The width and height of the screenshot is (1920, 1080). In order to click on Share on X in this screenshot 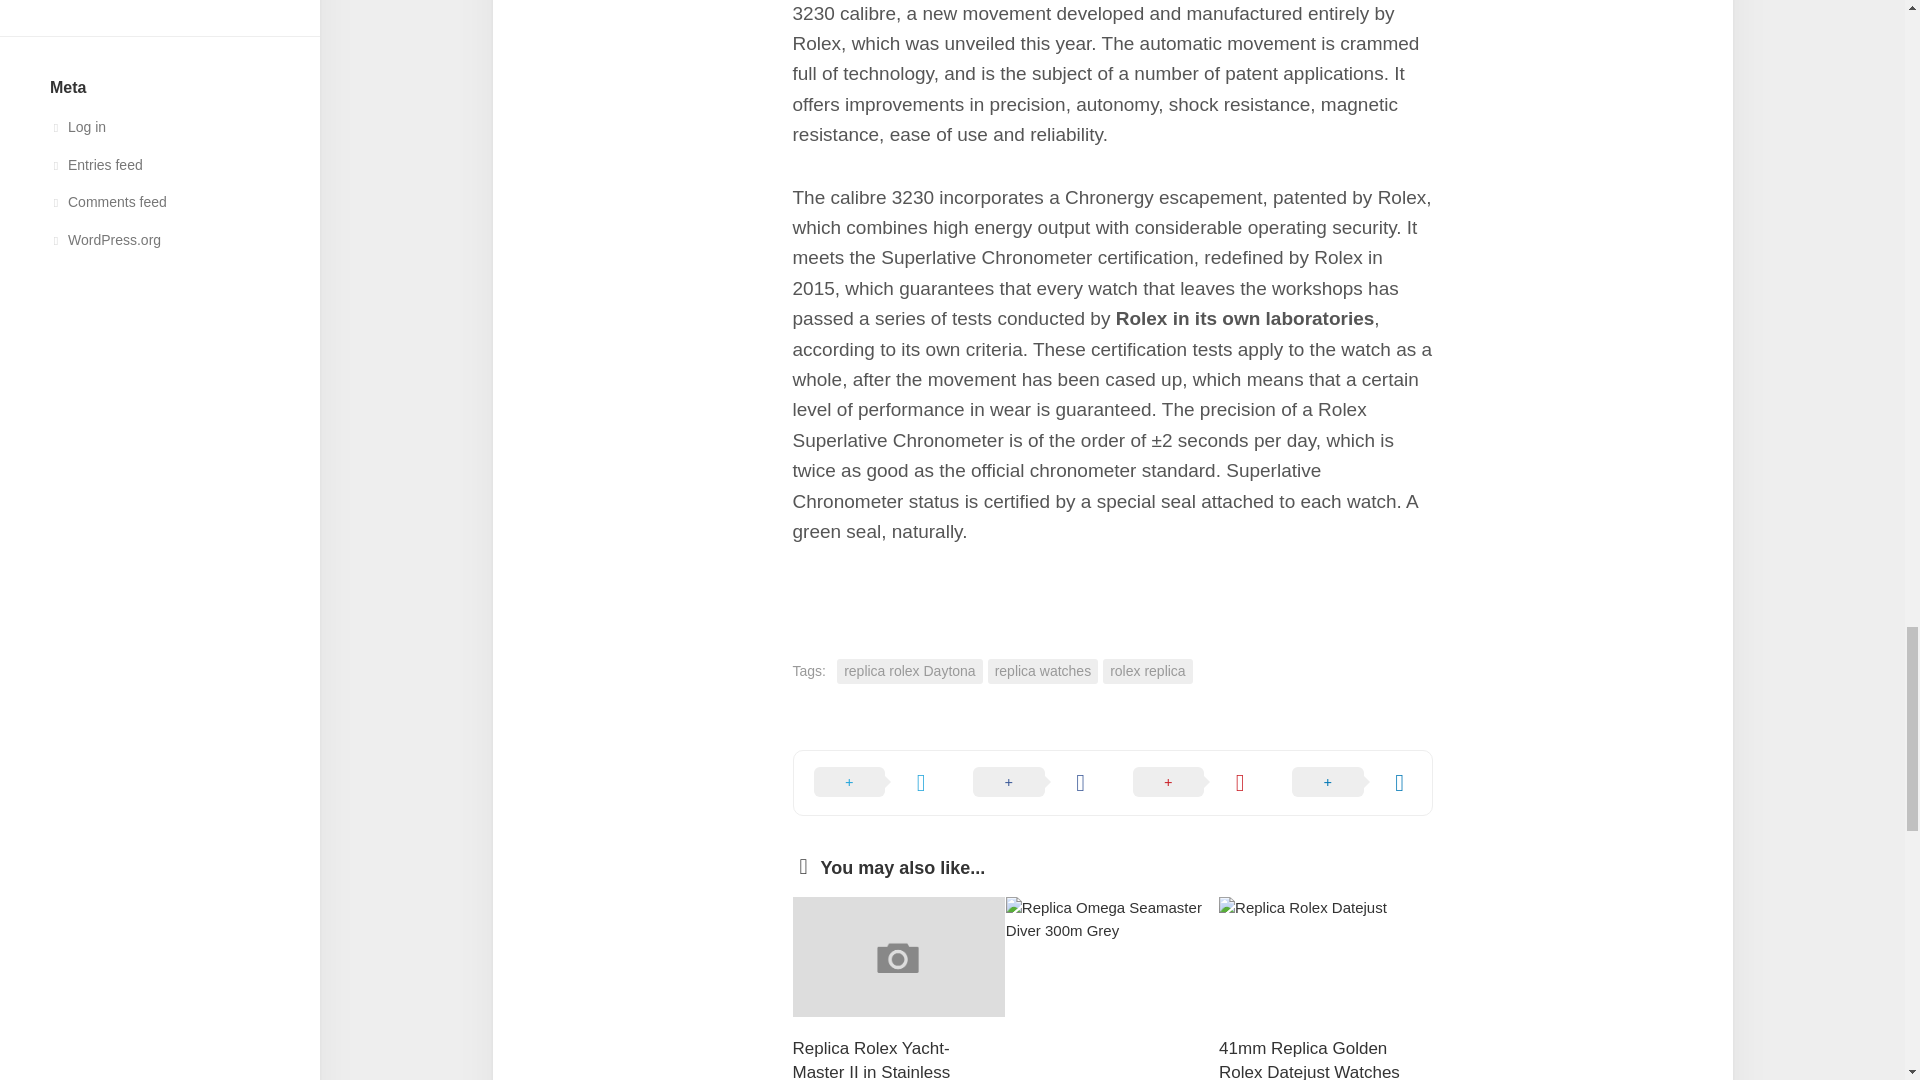, I will do `click(874, 782)`.